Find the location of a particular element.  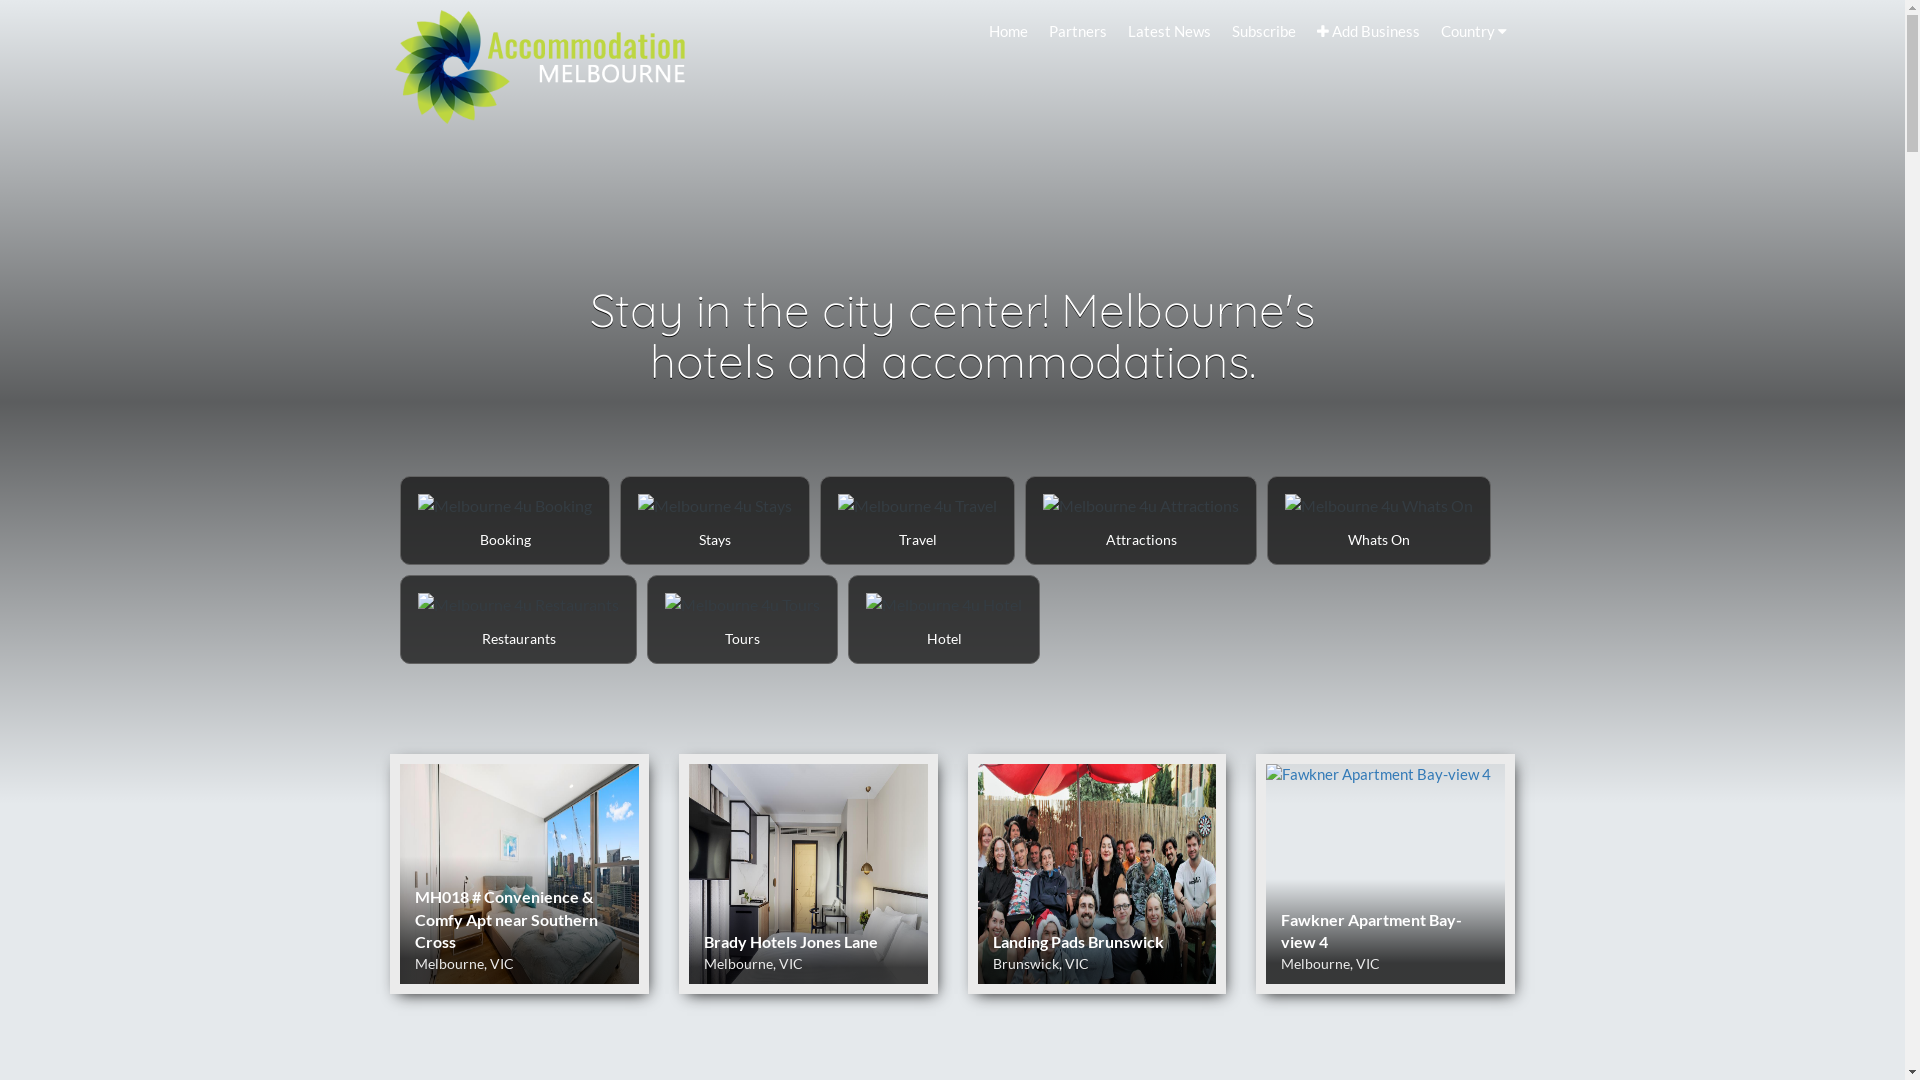

Tours Melbourne 4u is located at coordinates (742, 620).